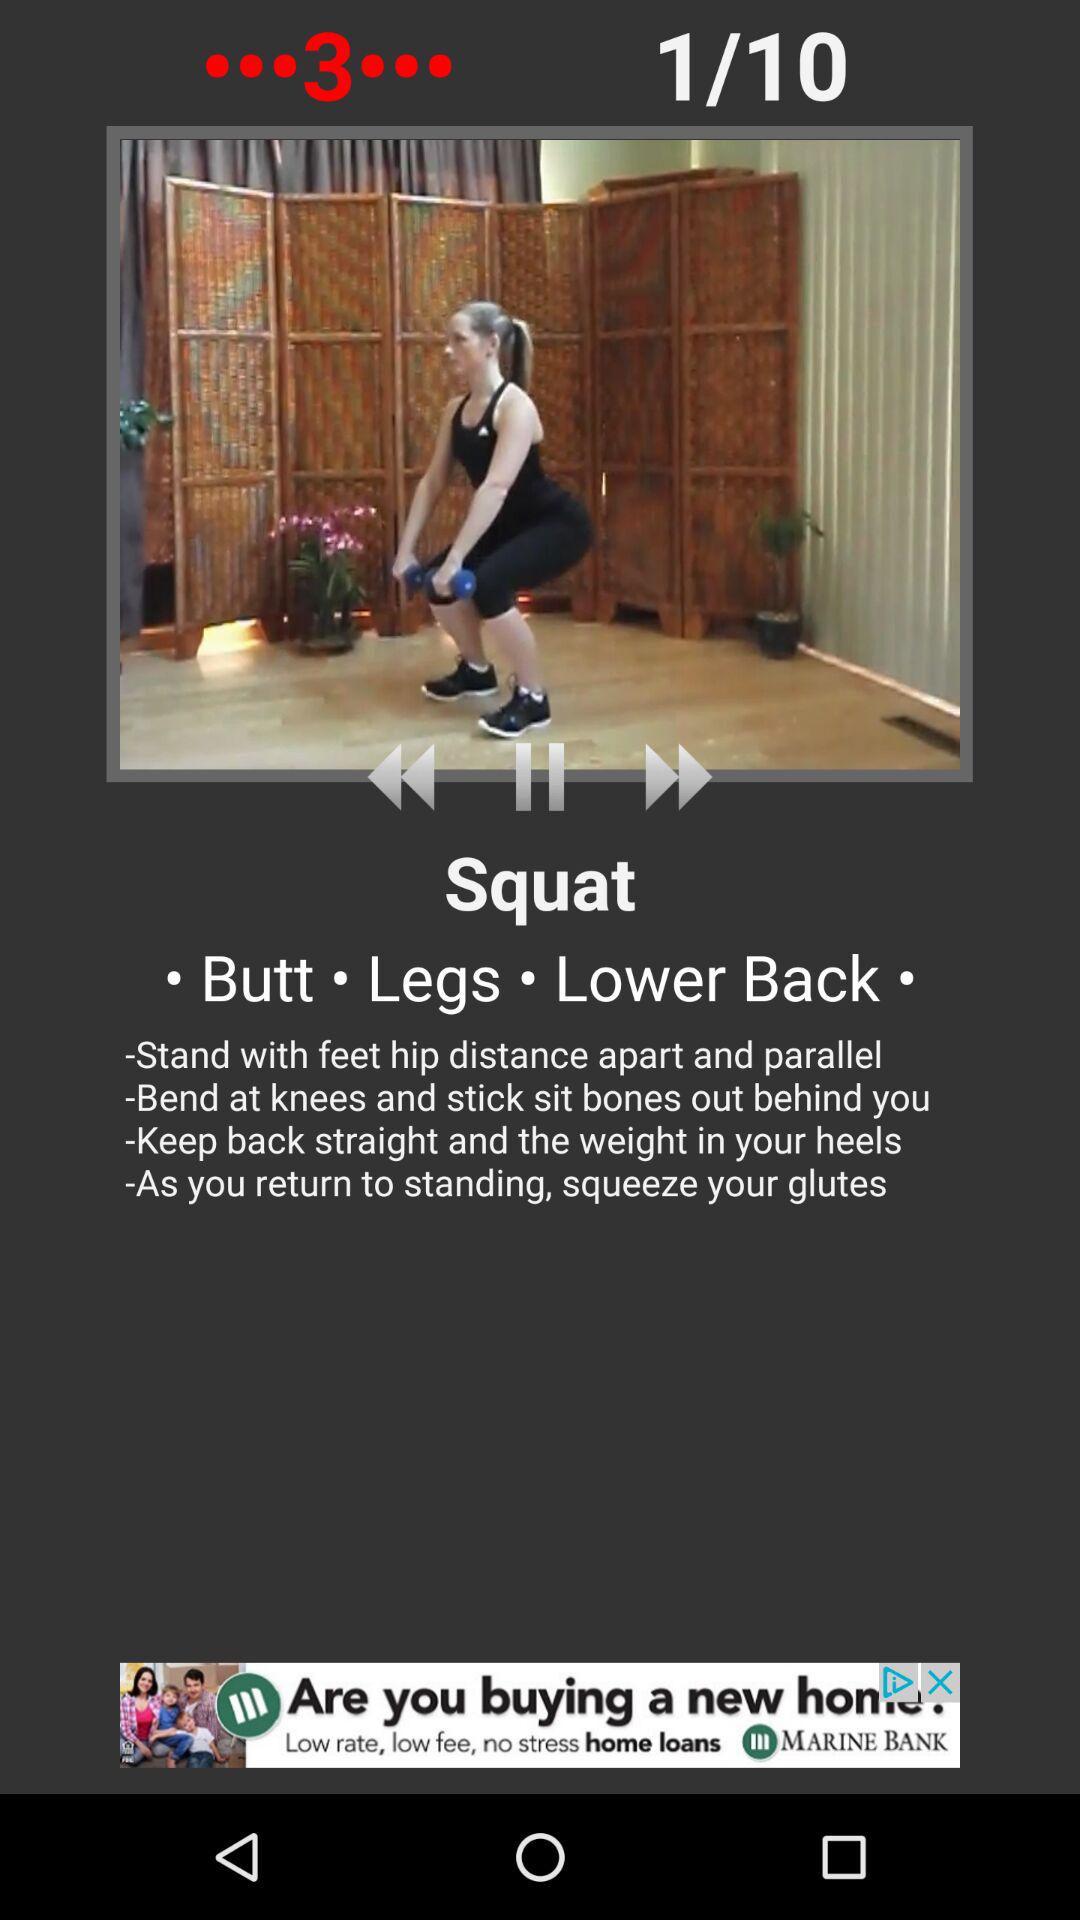 This screenshot has width=1080, height=1920. Describe the element at coordinates (408, 776) in the screenshot. I see `previous video` at that location.